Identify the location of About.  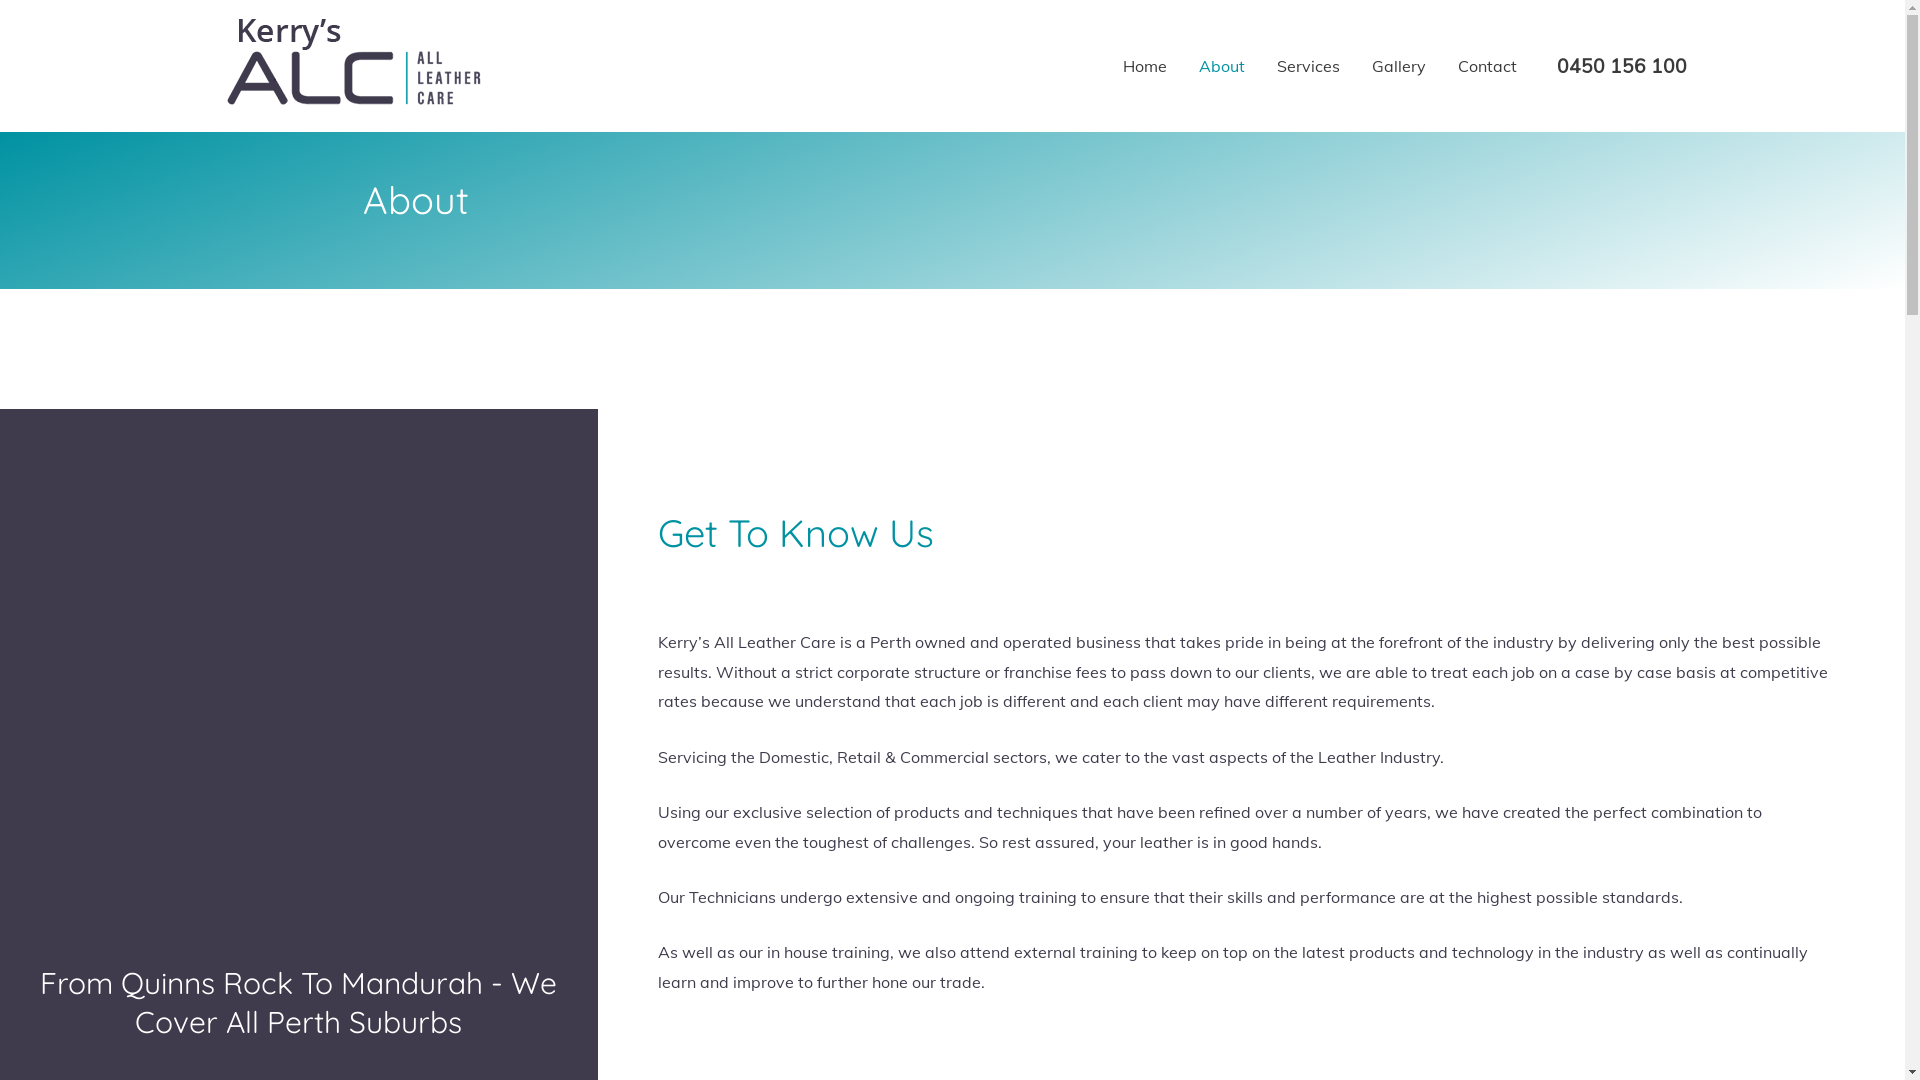
(1221, 66).